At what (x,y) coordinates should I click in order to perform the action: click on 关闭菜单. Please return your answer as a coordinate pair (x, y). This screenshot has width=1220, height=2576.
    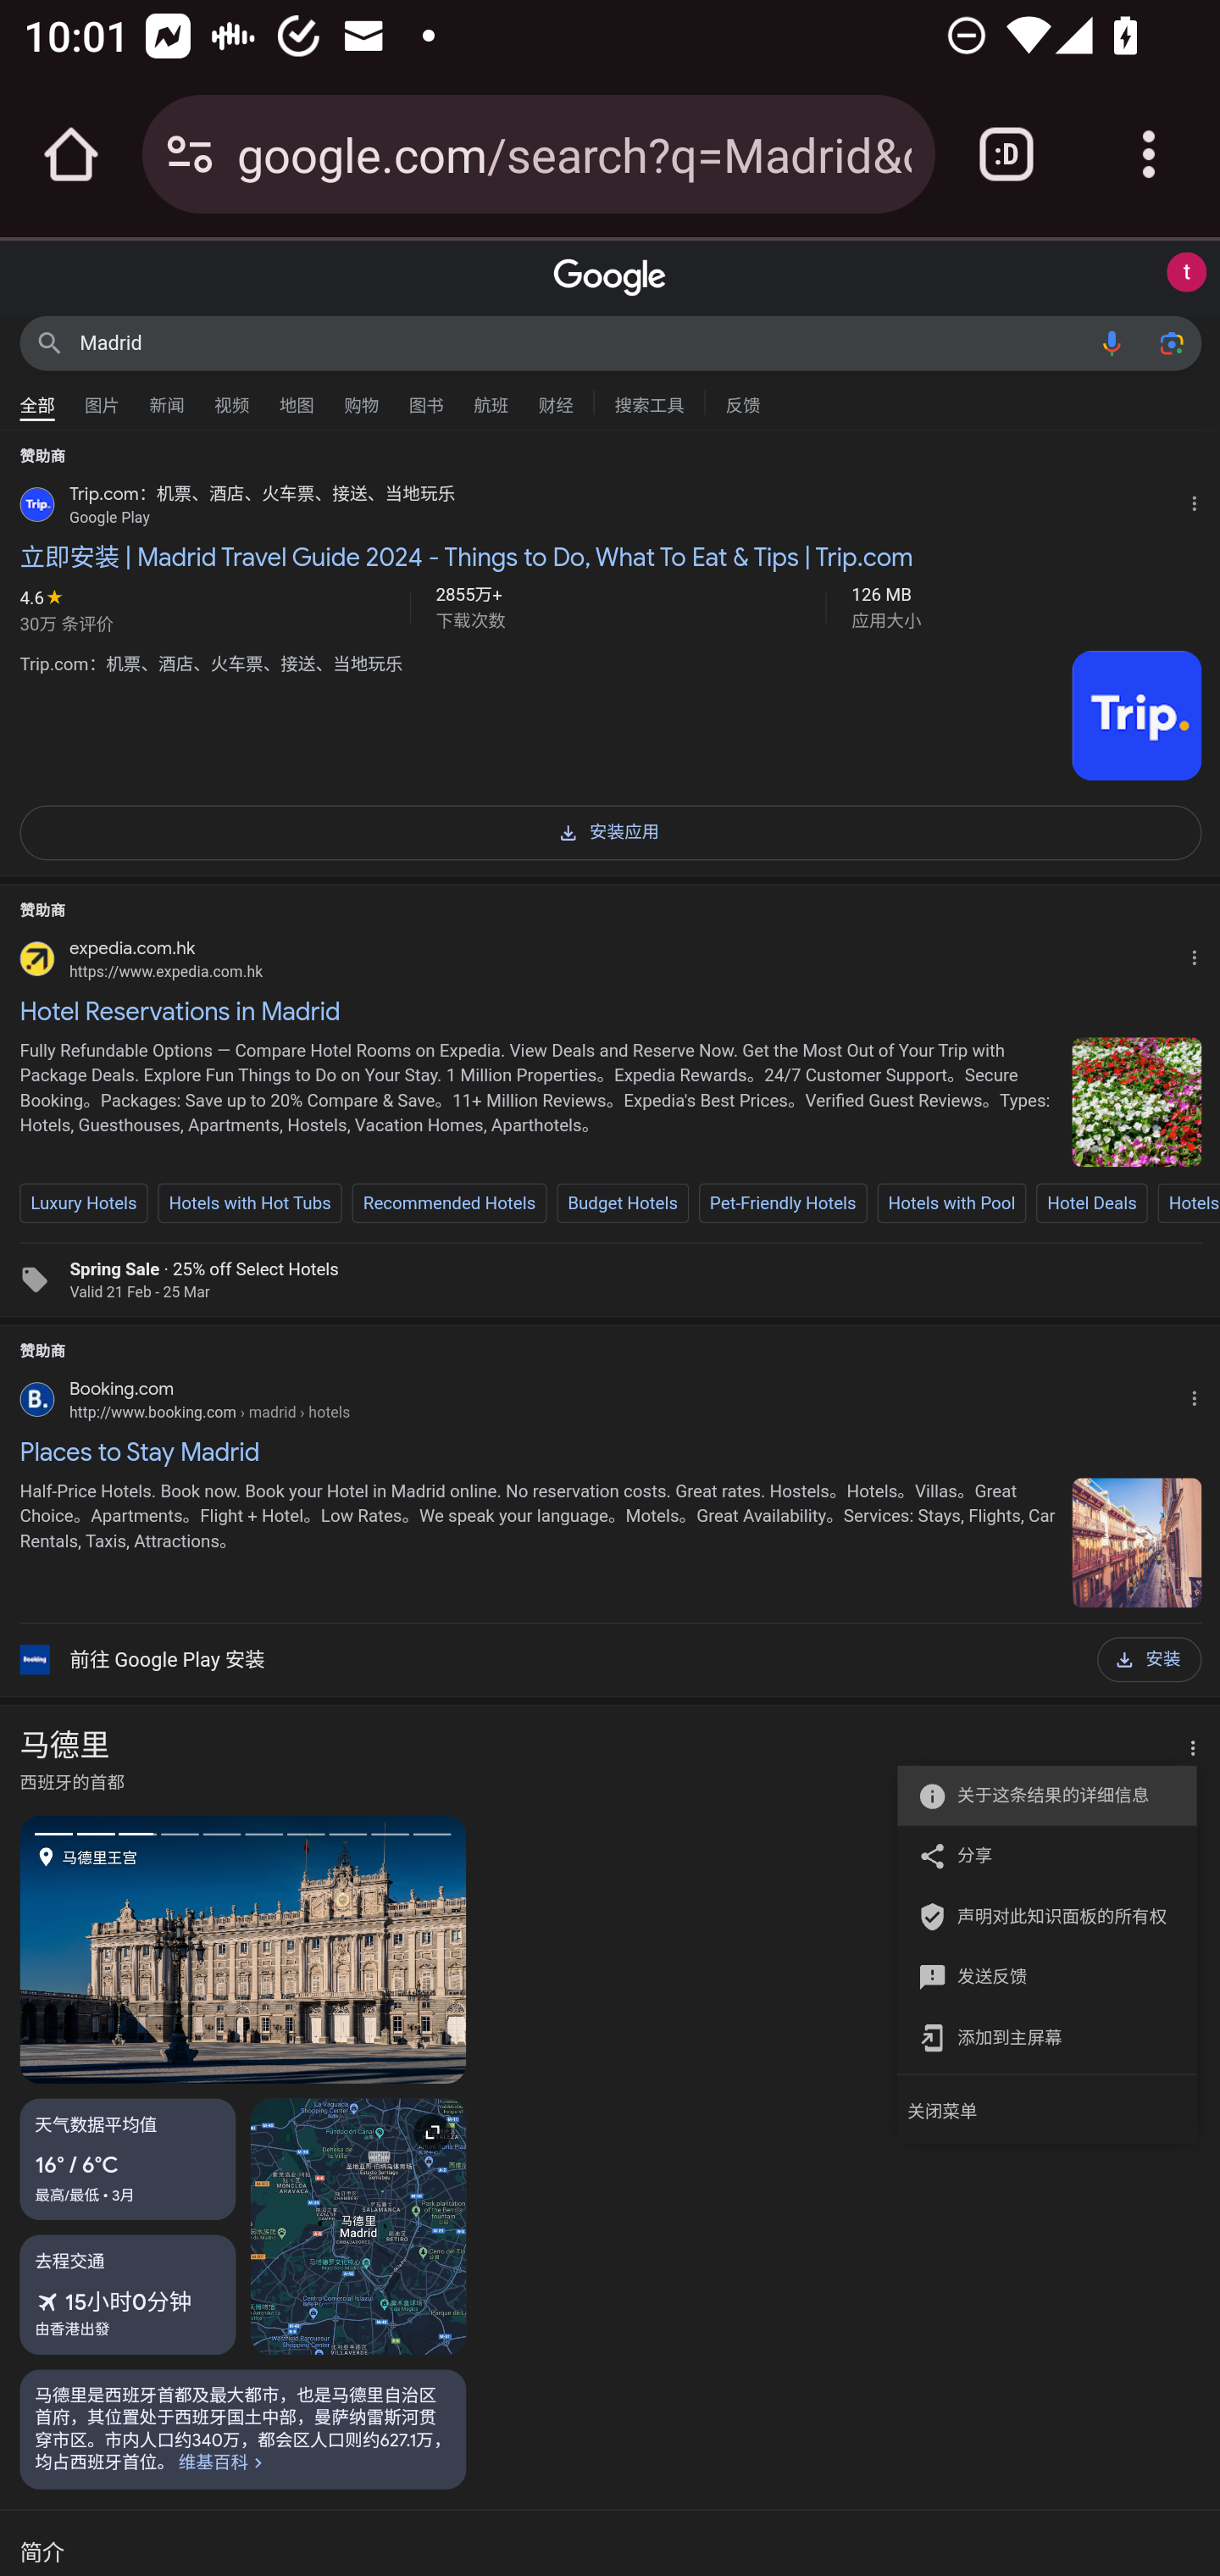
    Looking at the image, I should click on (1047, 2111).